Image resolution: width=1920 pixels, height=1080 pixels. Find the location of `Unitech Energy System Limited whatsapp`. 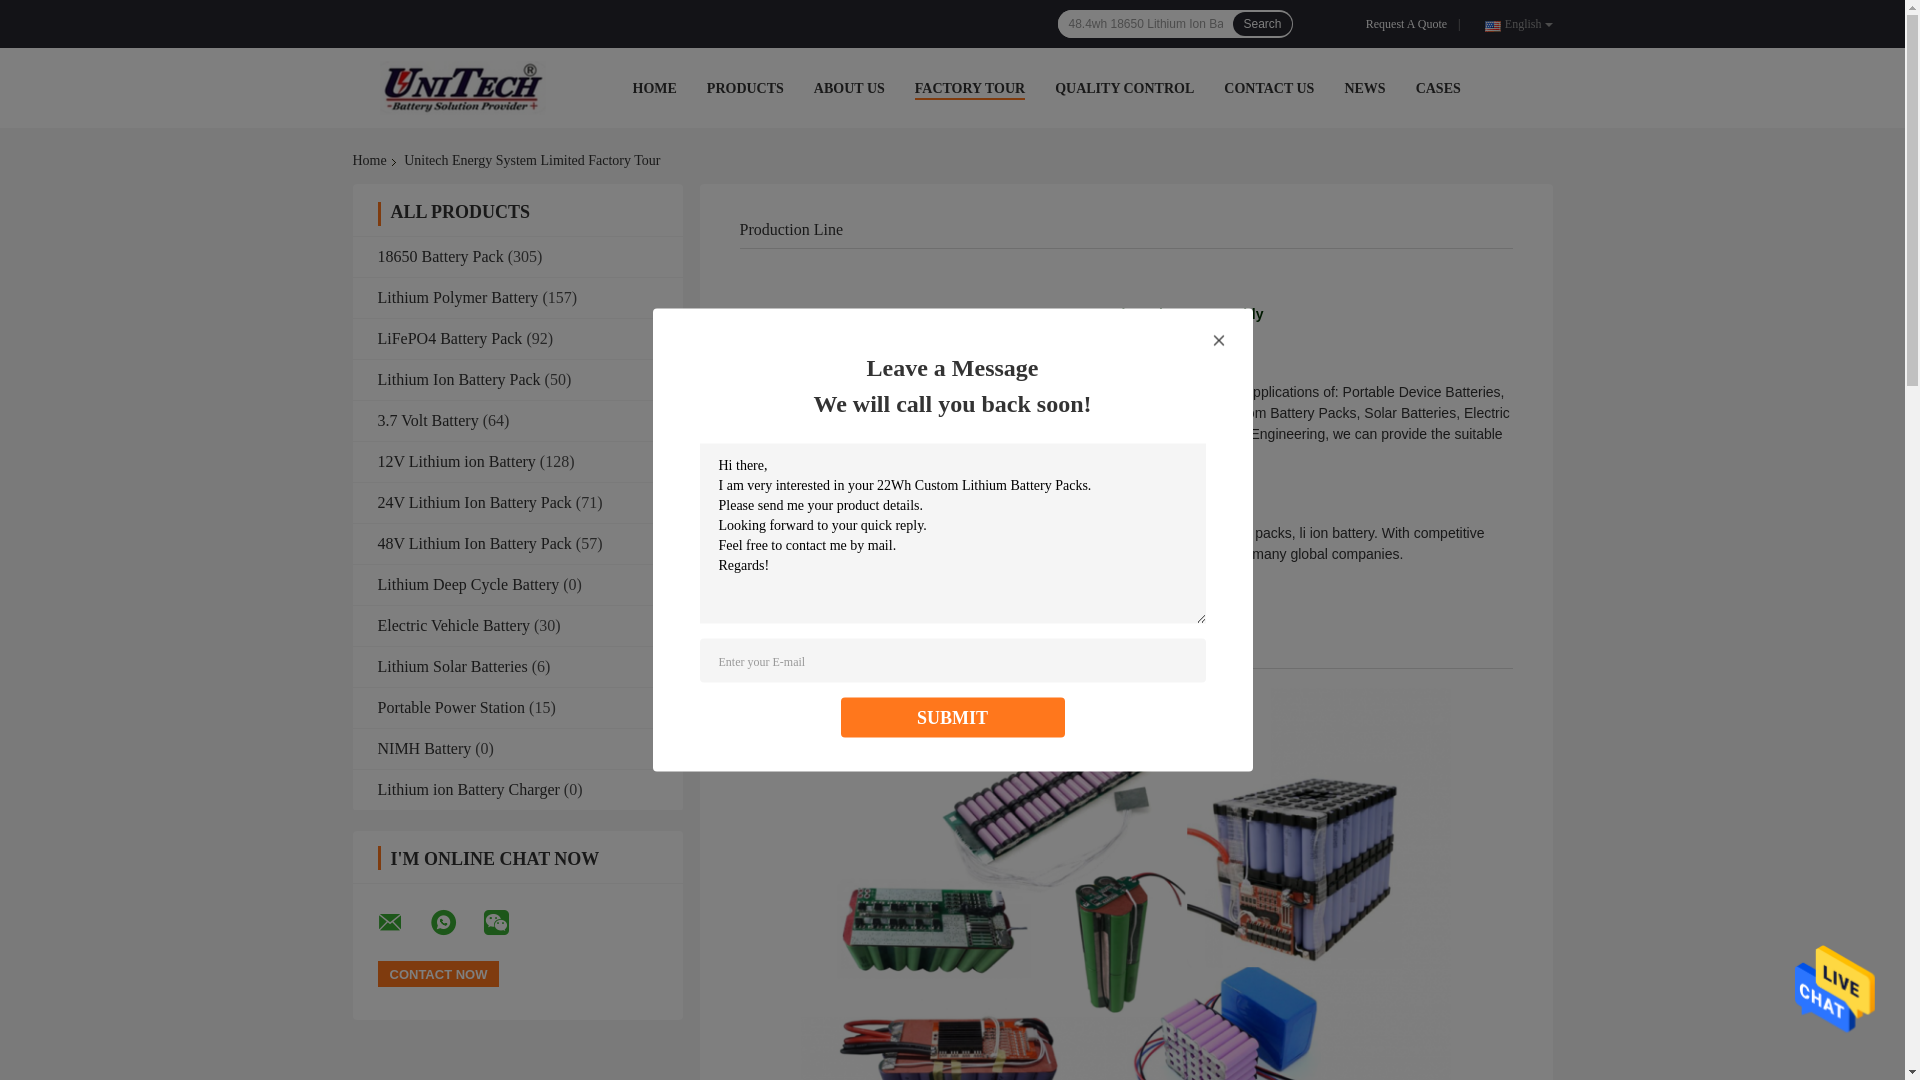

Unitech Energy System Limited whatsapp is located at coordinates (455, 923).